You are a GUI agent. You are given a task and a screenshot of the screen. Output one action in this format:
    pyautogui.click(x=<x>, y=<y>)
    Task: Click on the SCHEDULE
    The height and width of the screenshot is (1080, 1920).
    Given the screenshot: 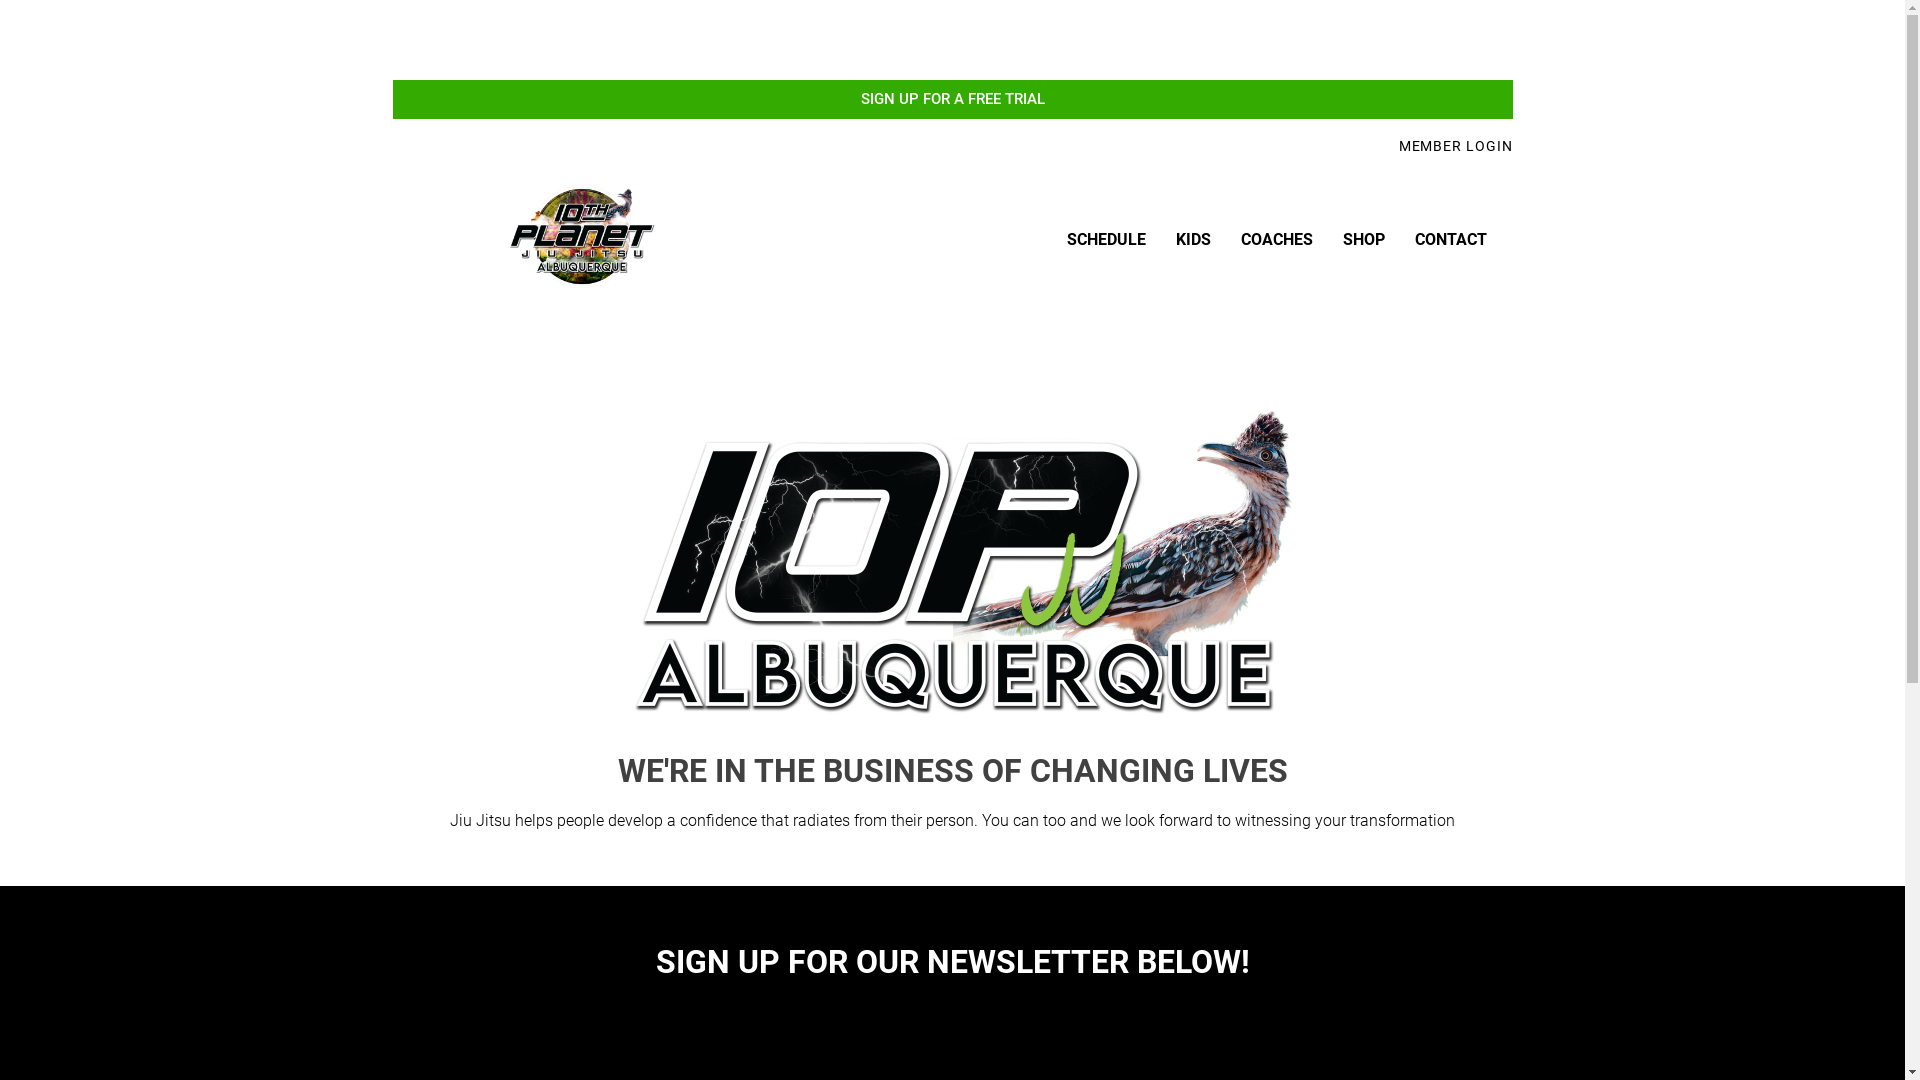 What is the action you would take?
    pyautogui.click(x=1106, y=240)
    